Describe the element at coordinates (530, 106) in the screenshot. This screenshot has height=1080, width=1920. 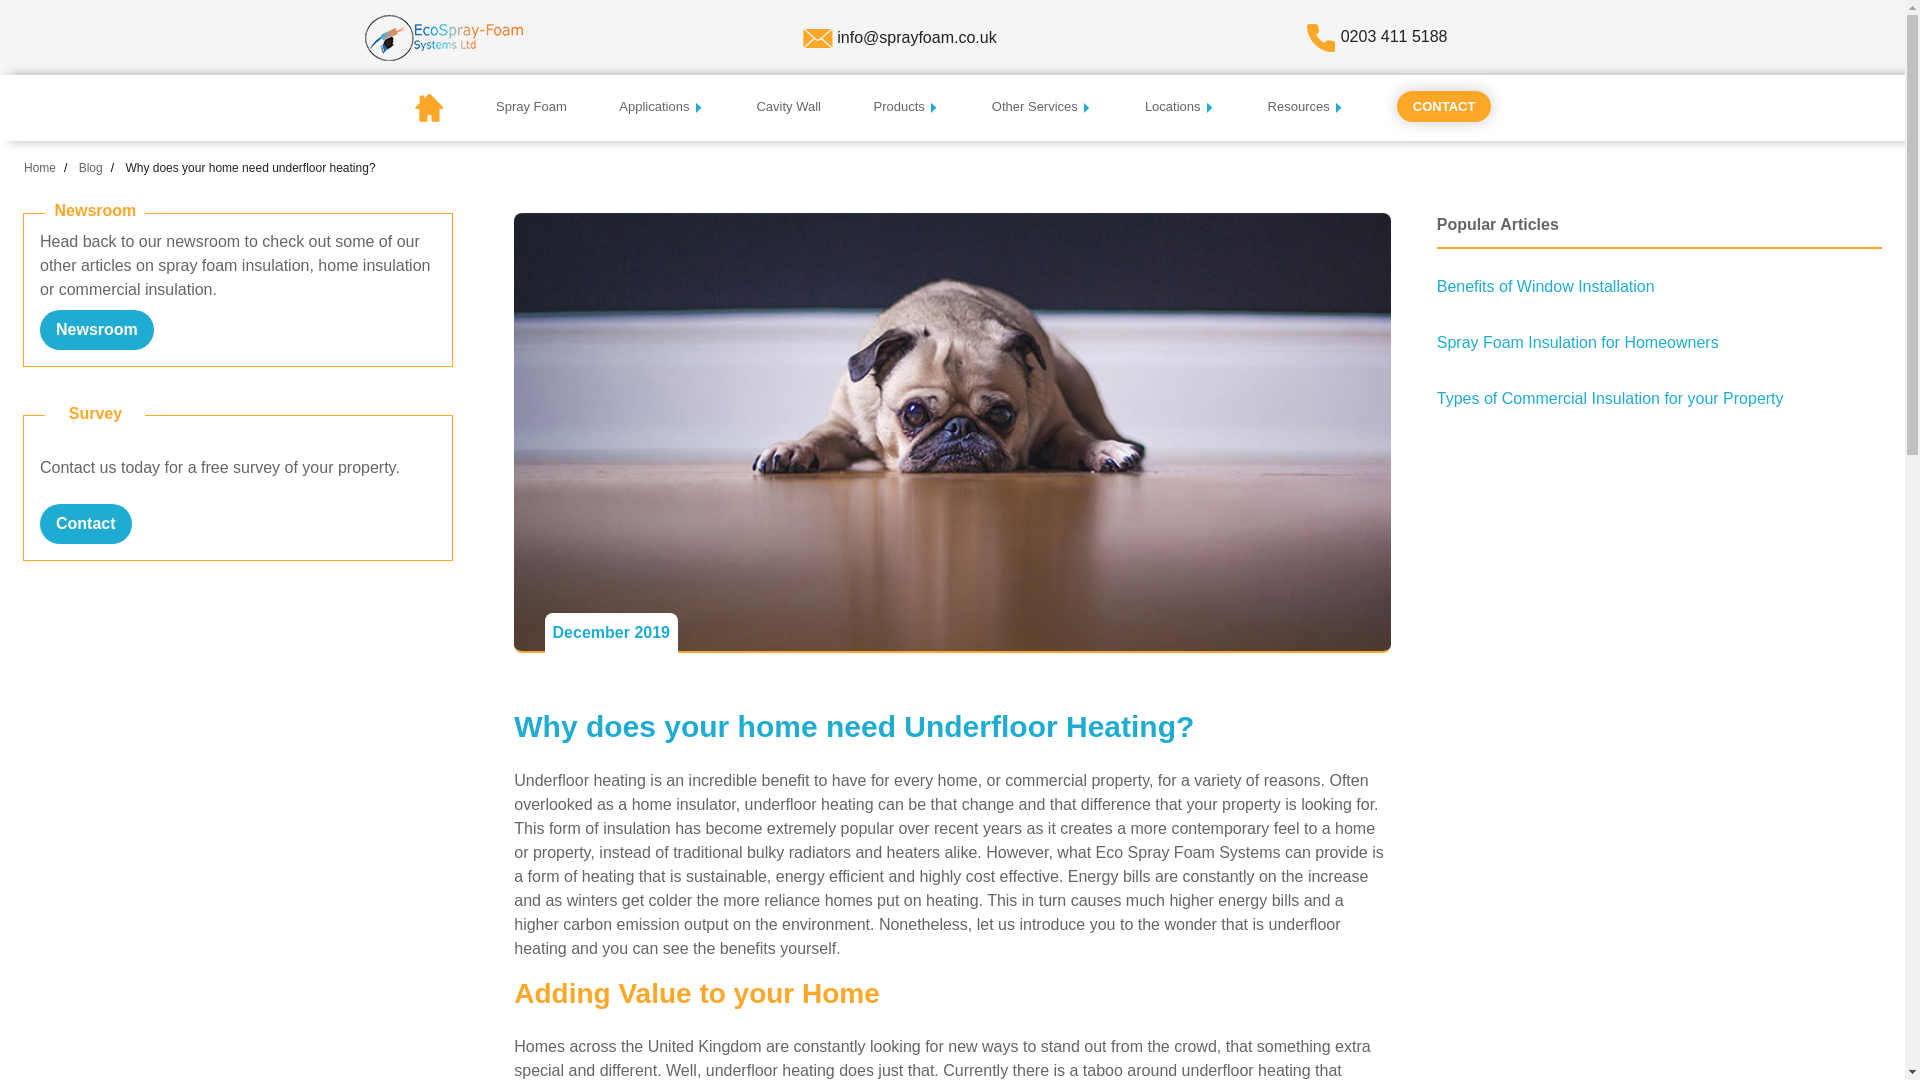
I see `Spray Foam` at that location.